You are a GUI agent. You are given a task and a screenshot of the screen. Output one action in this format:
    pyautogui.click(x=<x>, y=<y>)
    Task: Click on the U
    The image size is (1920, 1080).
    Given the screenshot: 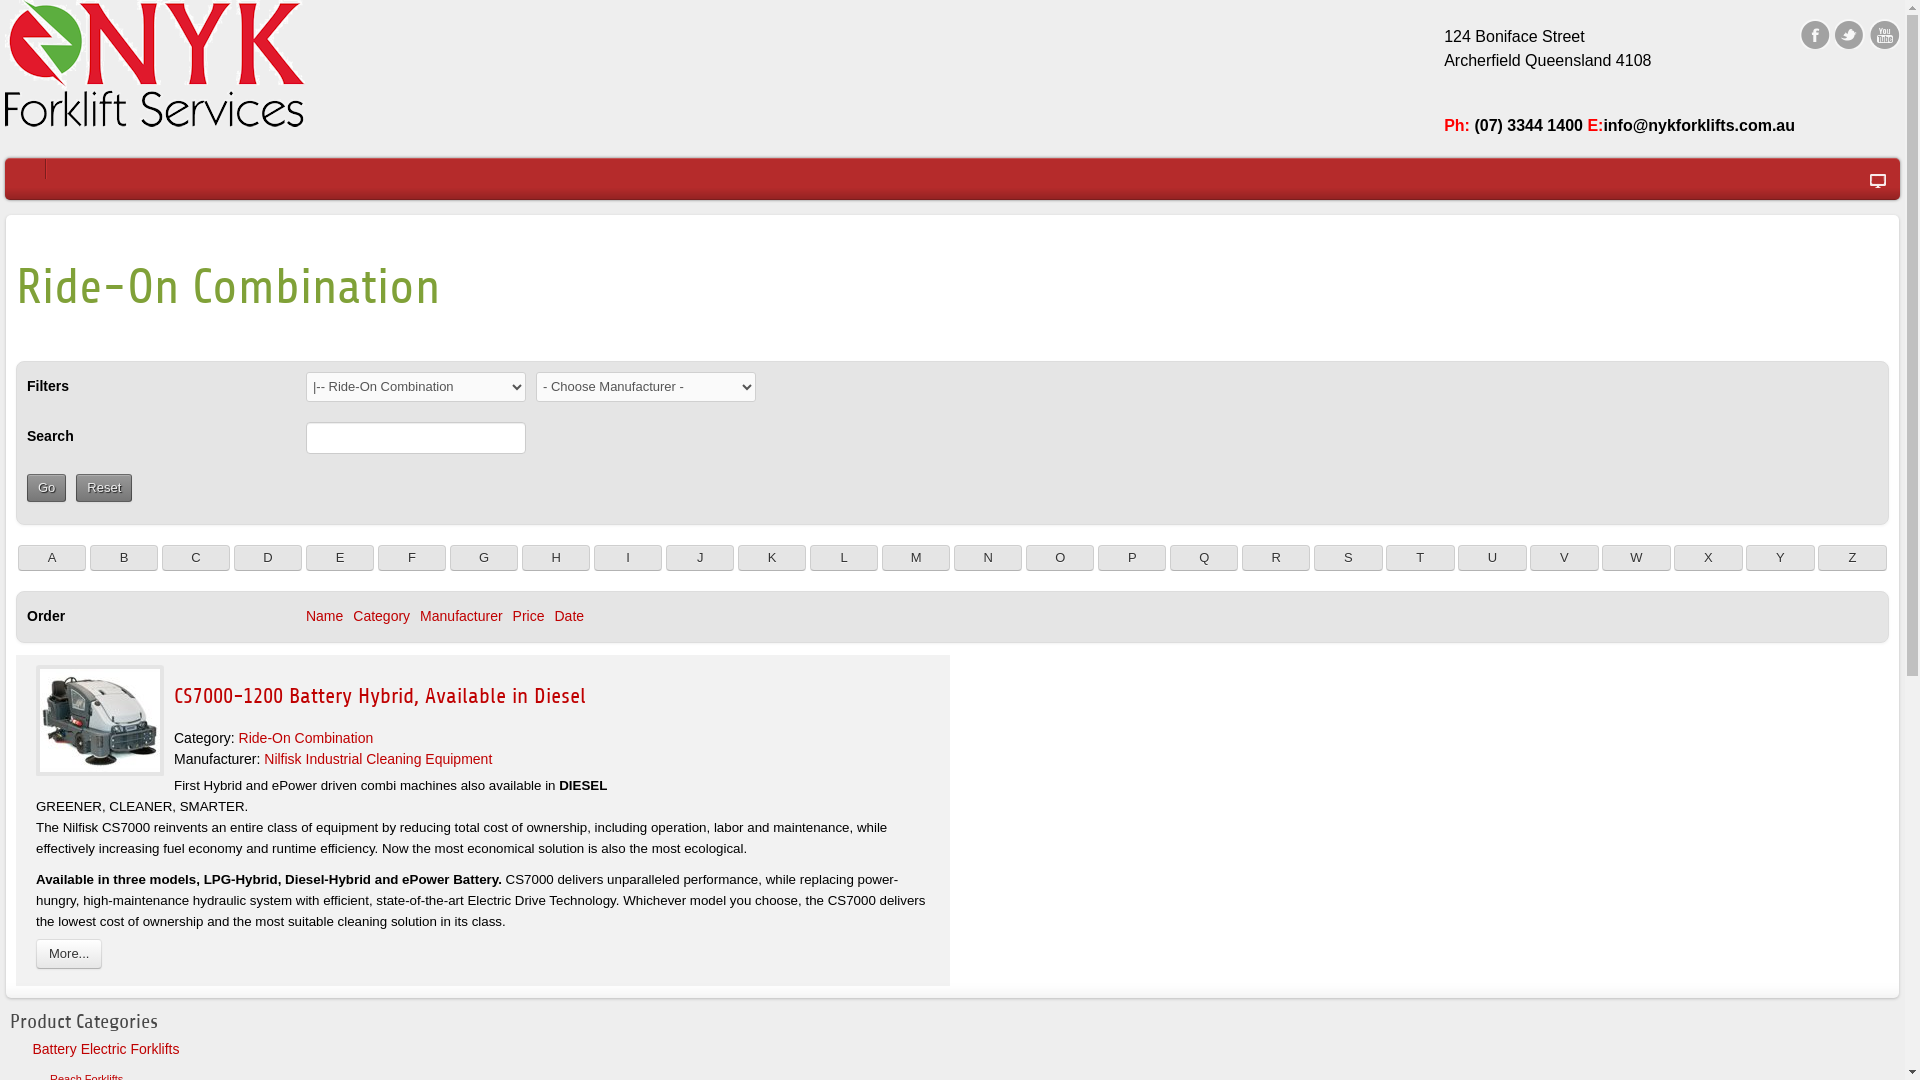 What is the action you would take?
    pyautogui.click(x=1492, y=558)
    